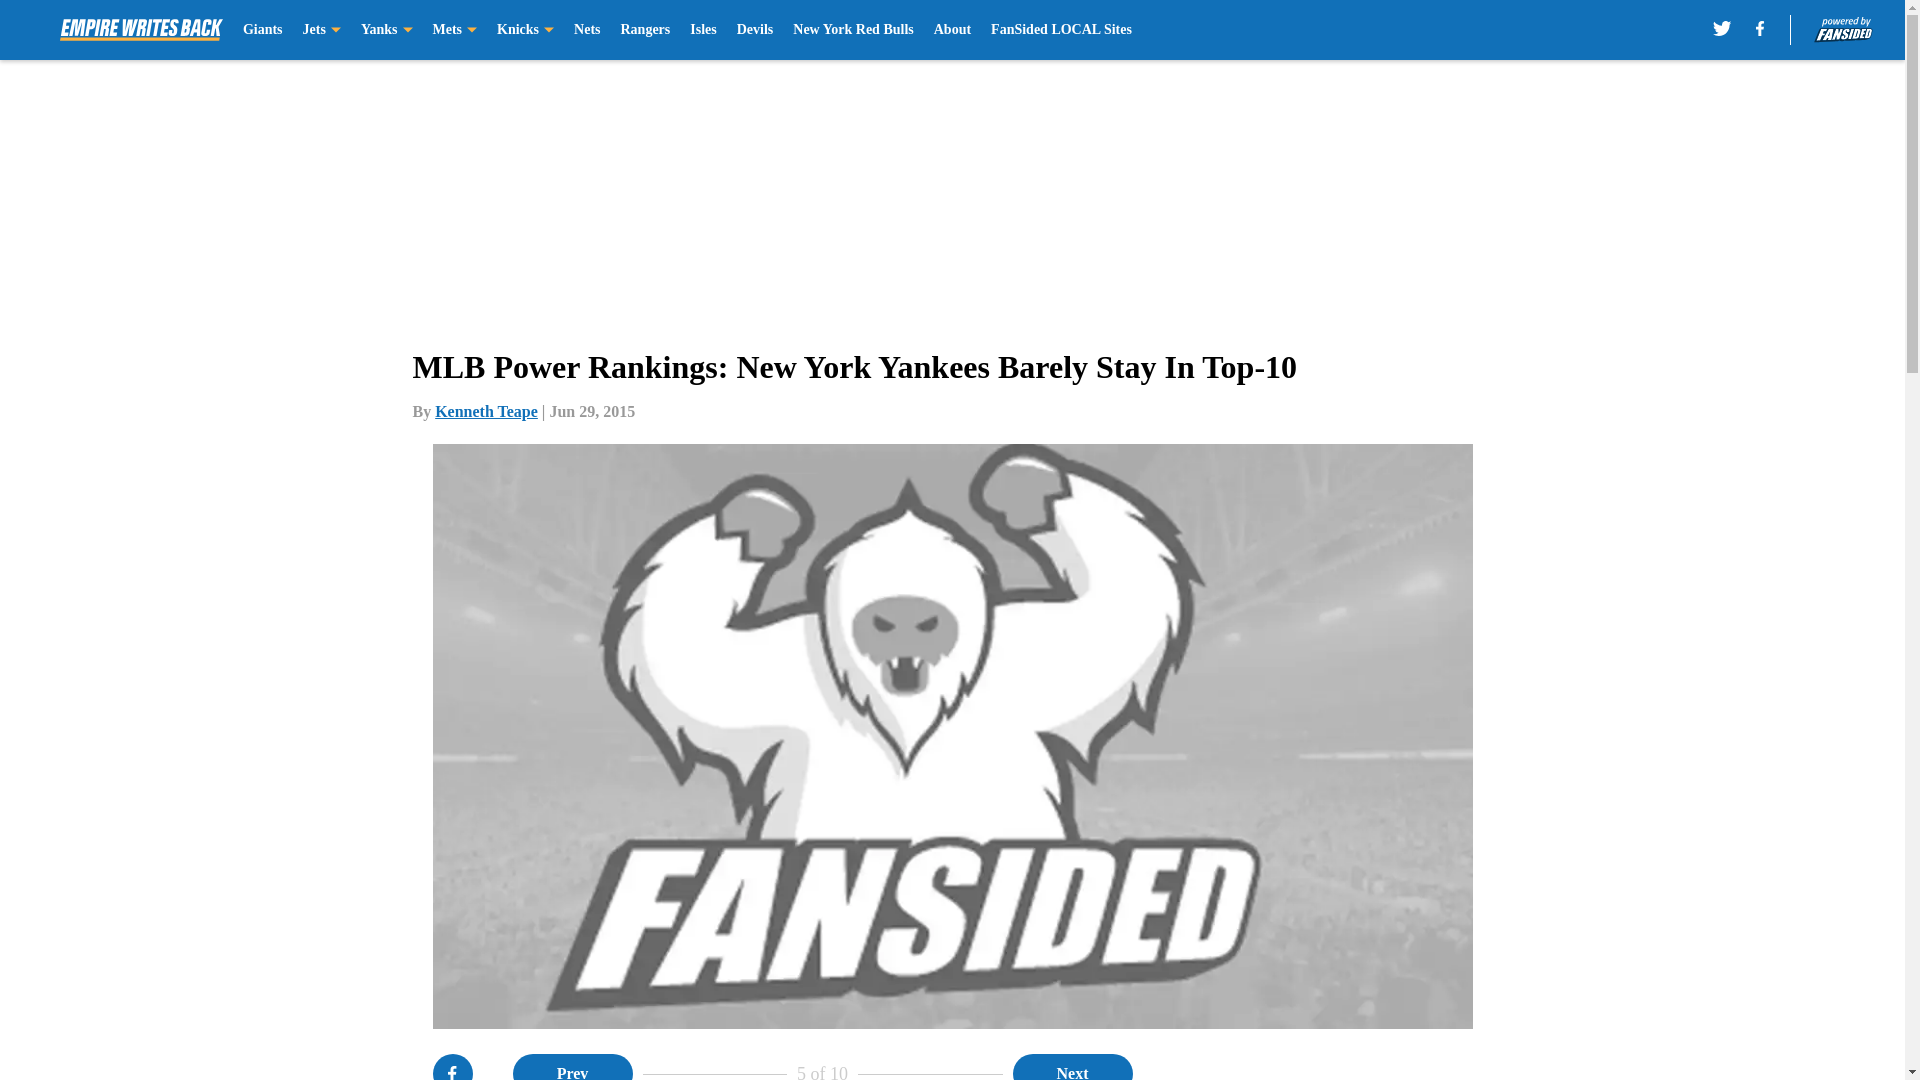 This screenshot has width=1920, height=1080. Describe the element at coordinates (1072, 1067) in the screenshot. I see `Next` at that location.